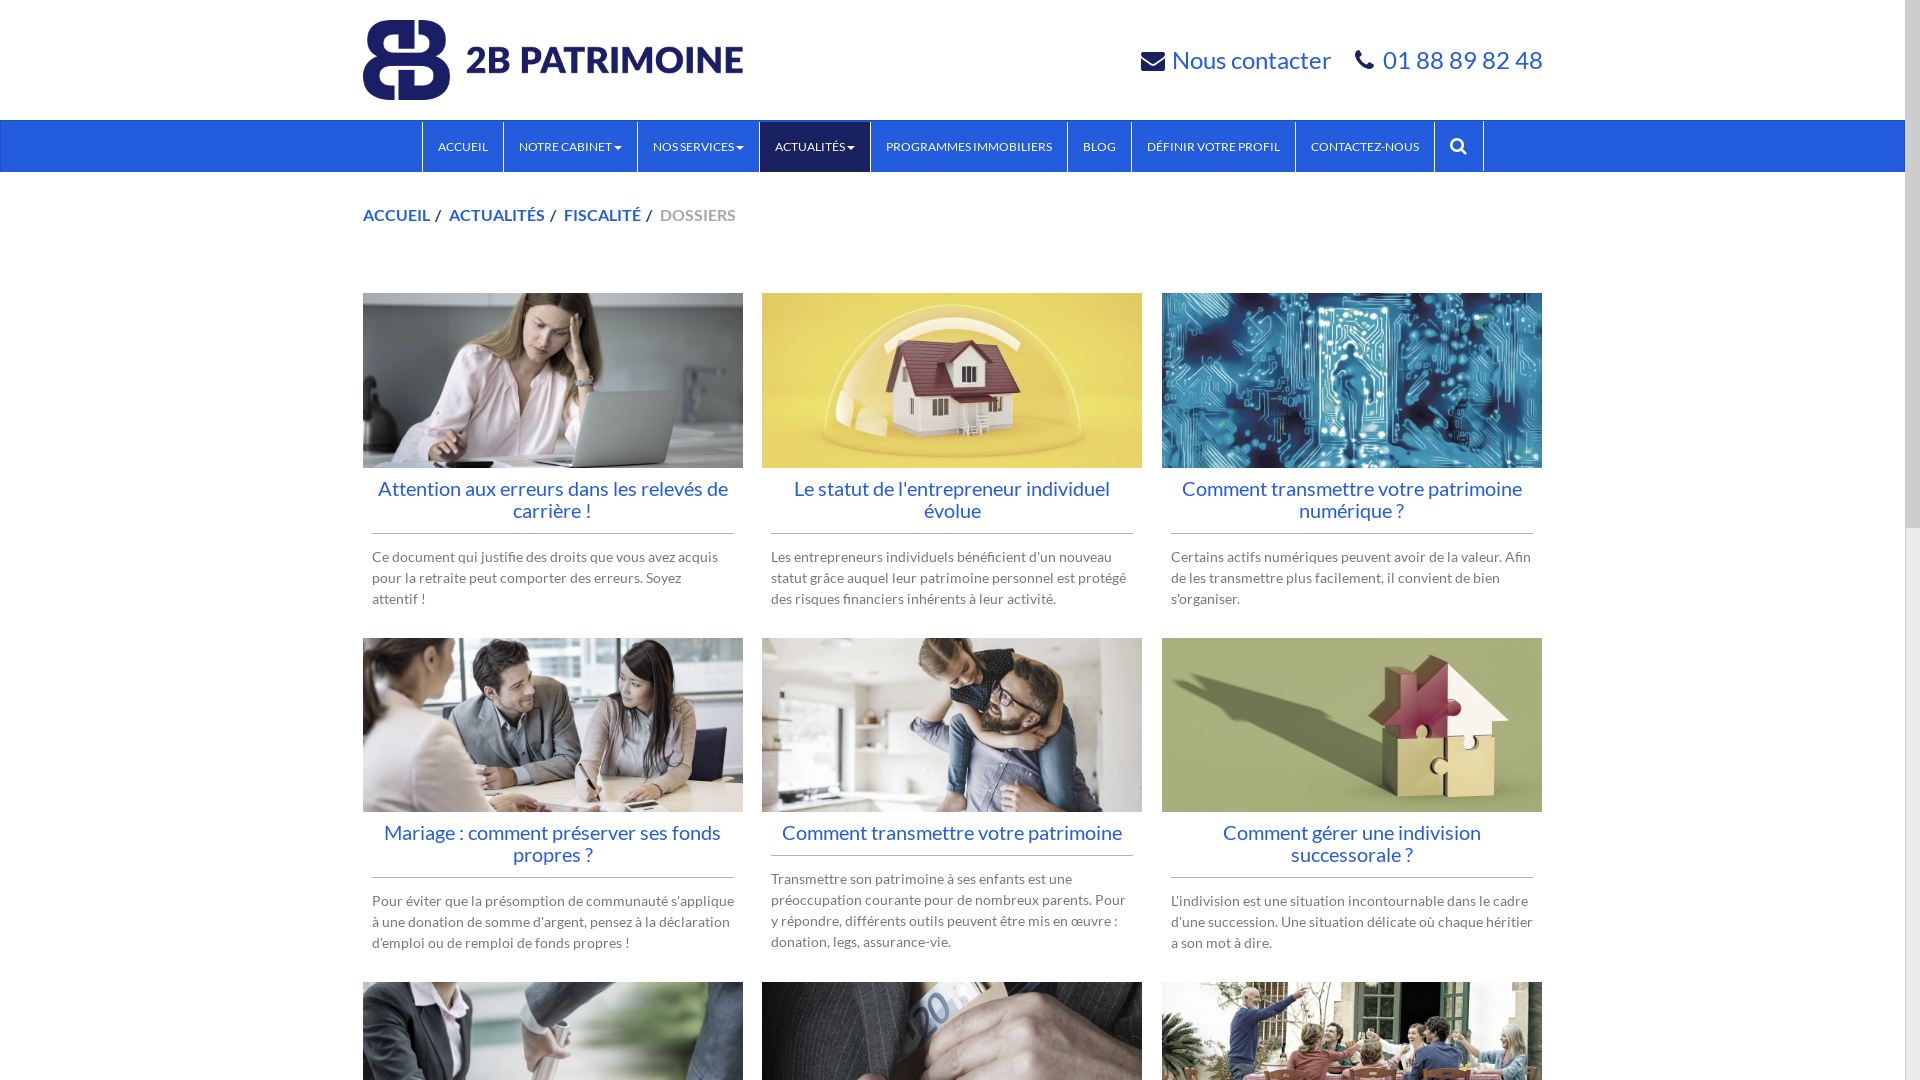 The height and width of the screenshot is (1080, 1920). I want to click on NOS SERVICES, so click(698, 147).